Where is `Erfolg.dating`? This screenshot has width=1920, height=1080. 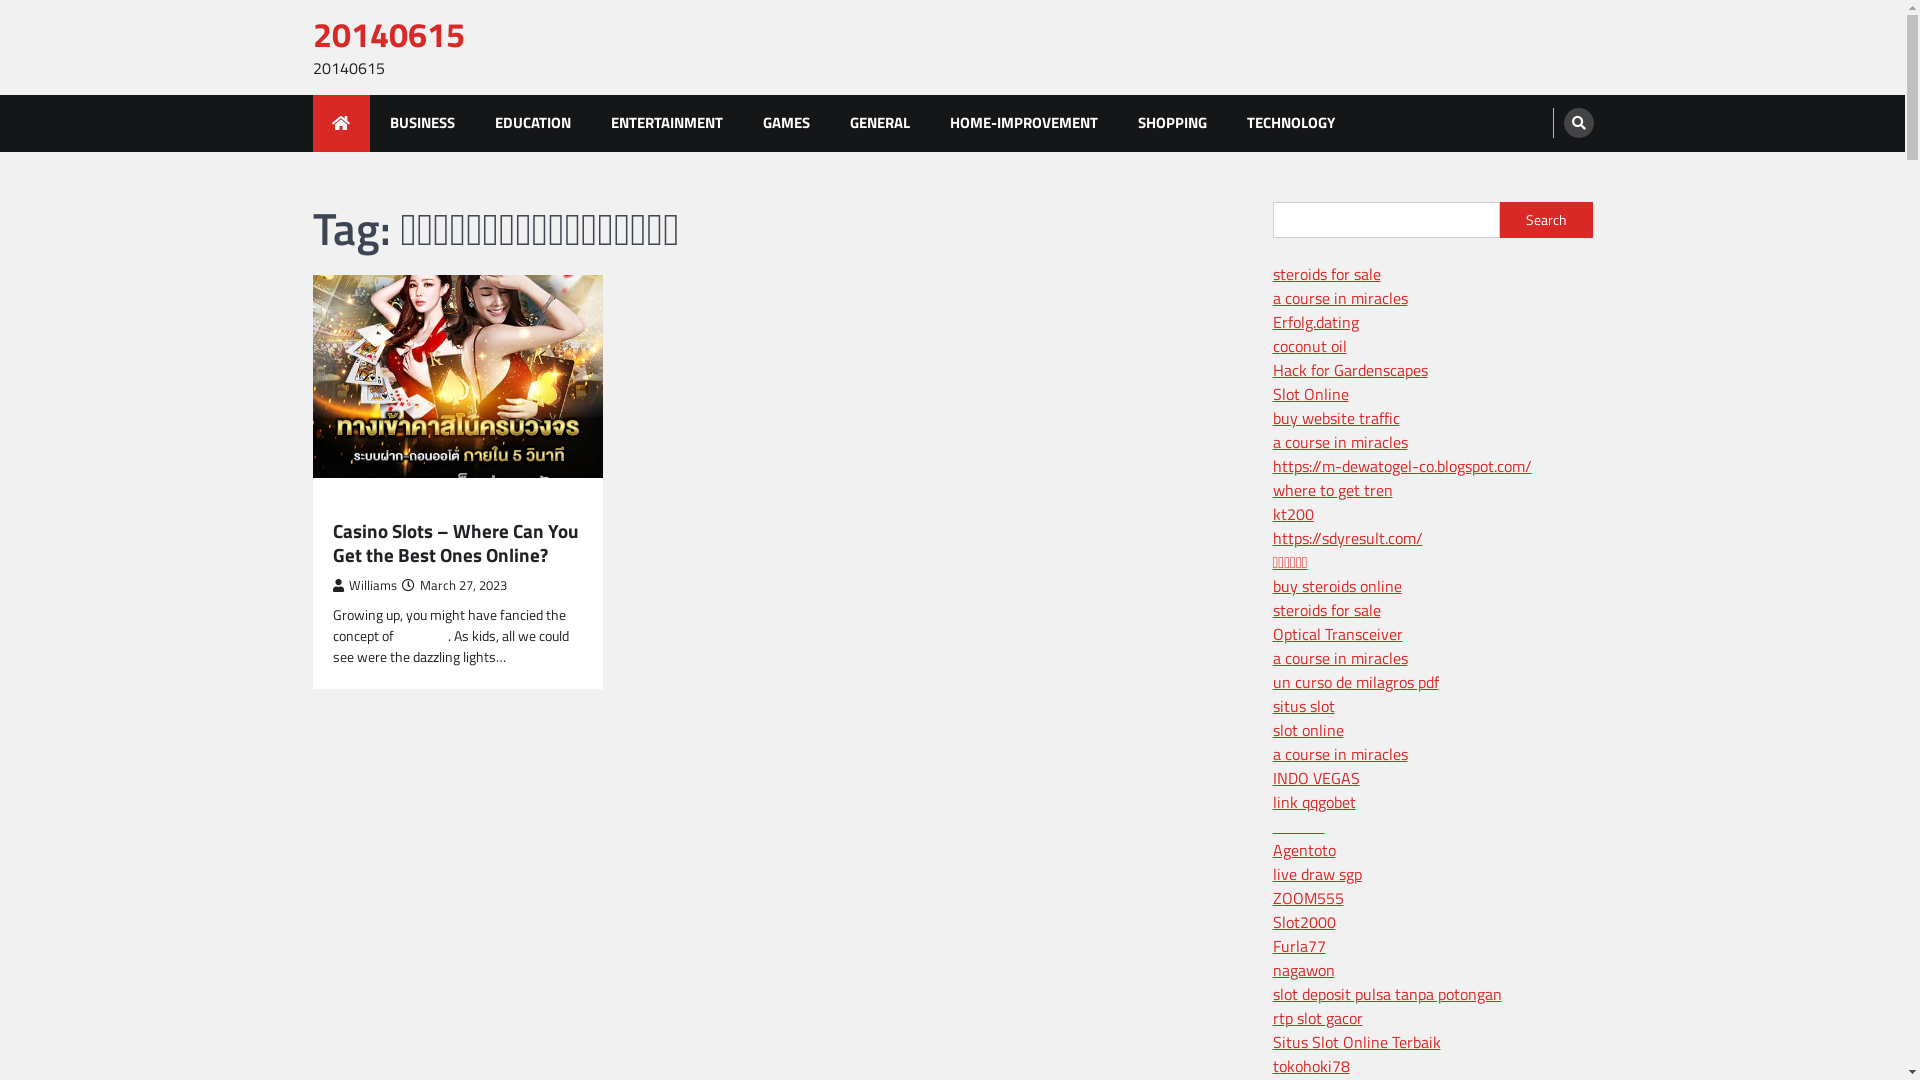
Erfolg.dating is located at coordinates (1315, 322).